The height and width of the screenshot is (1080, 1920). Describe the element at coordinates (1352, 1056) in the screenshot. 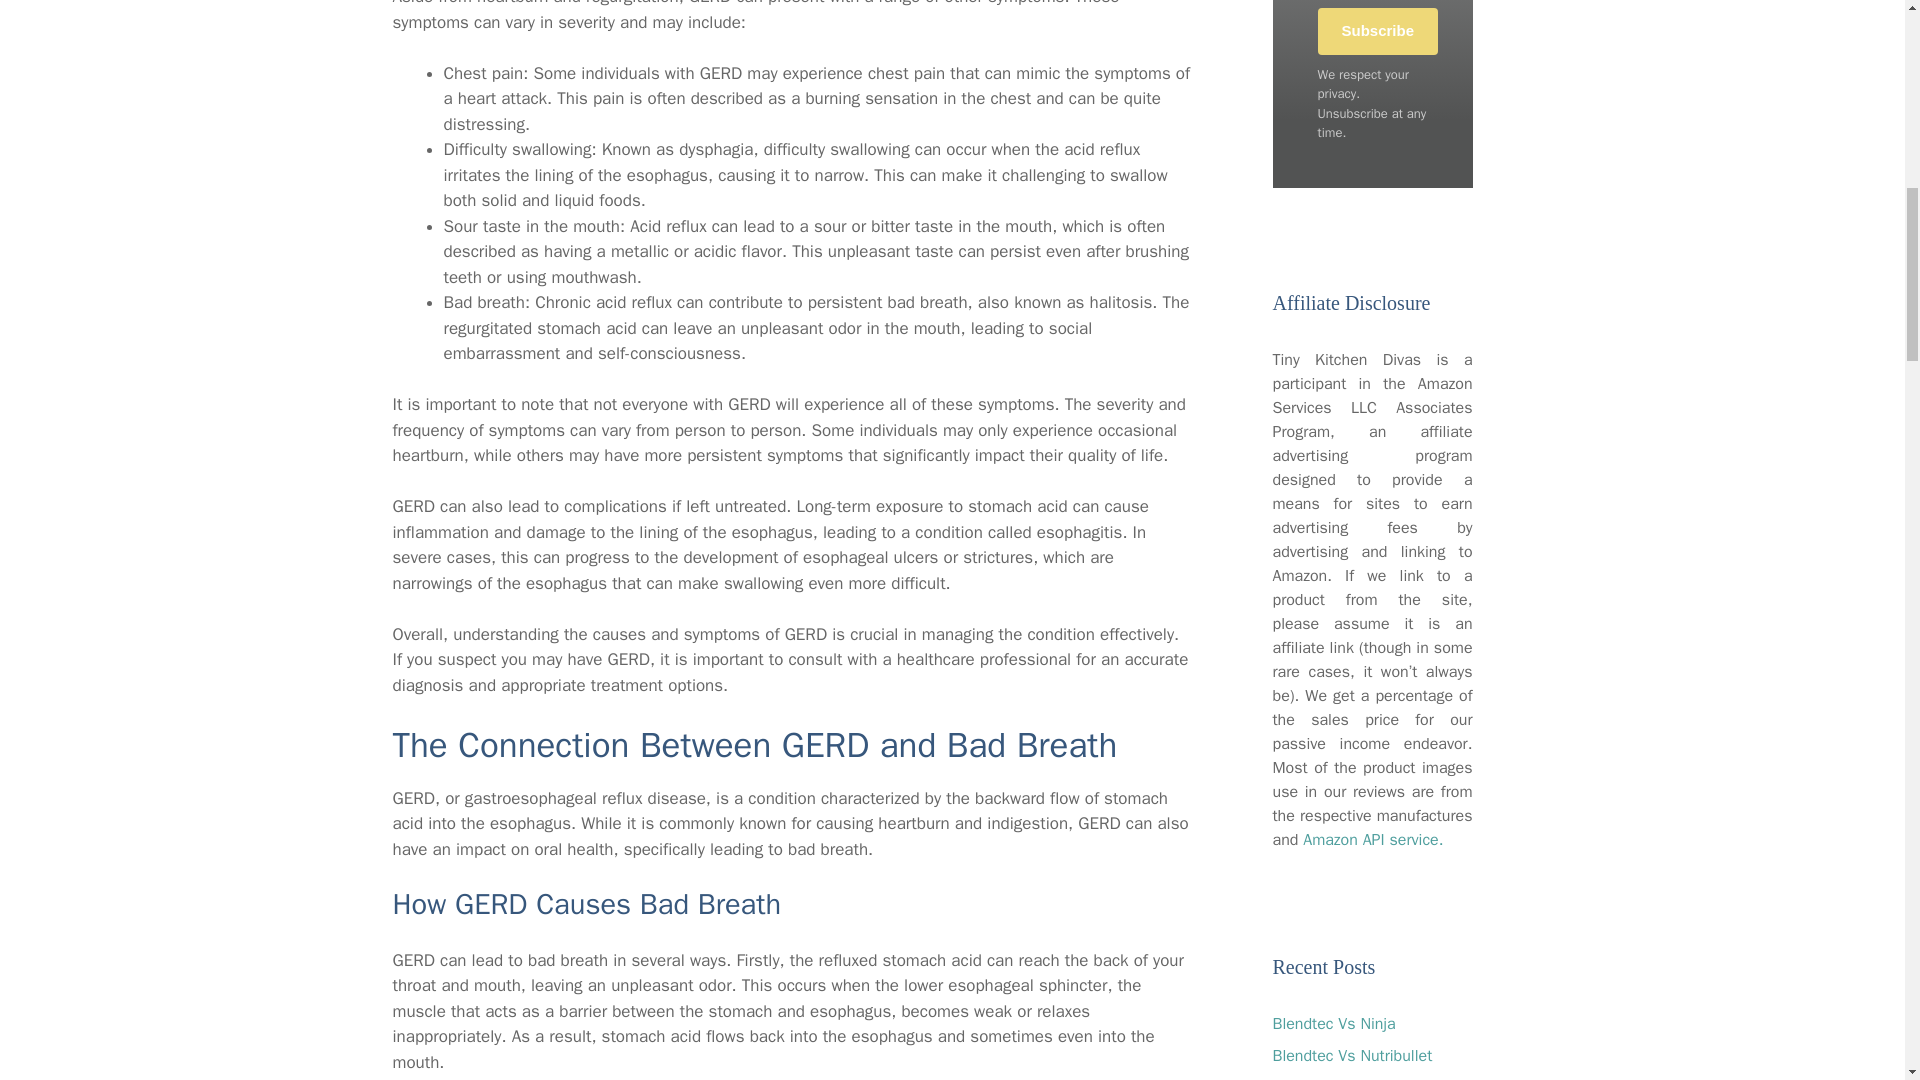

I see `Blendtec Vs Nutribullet` at that location.